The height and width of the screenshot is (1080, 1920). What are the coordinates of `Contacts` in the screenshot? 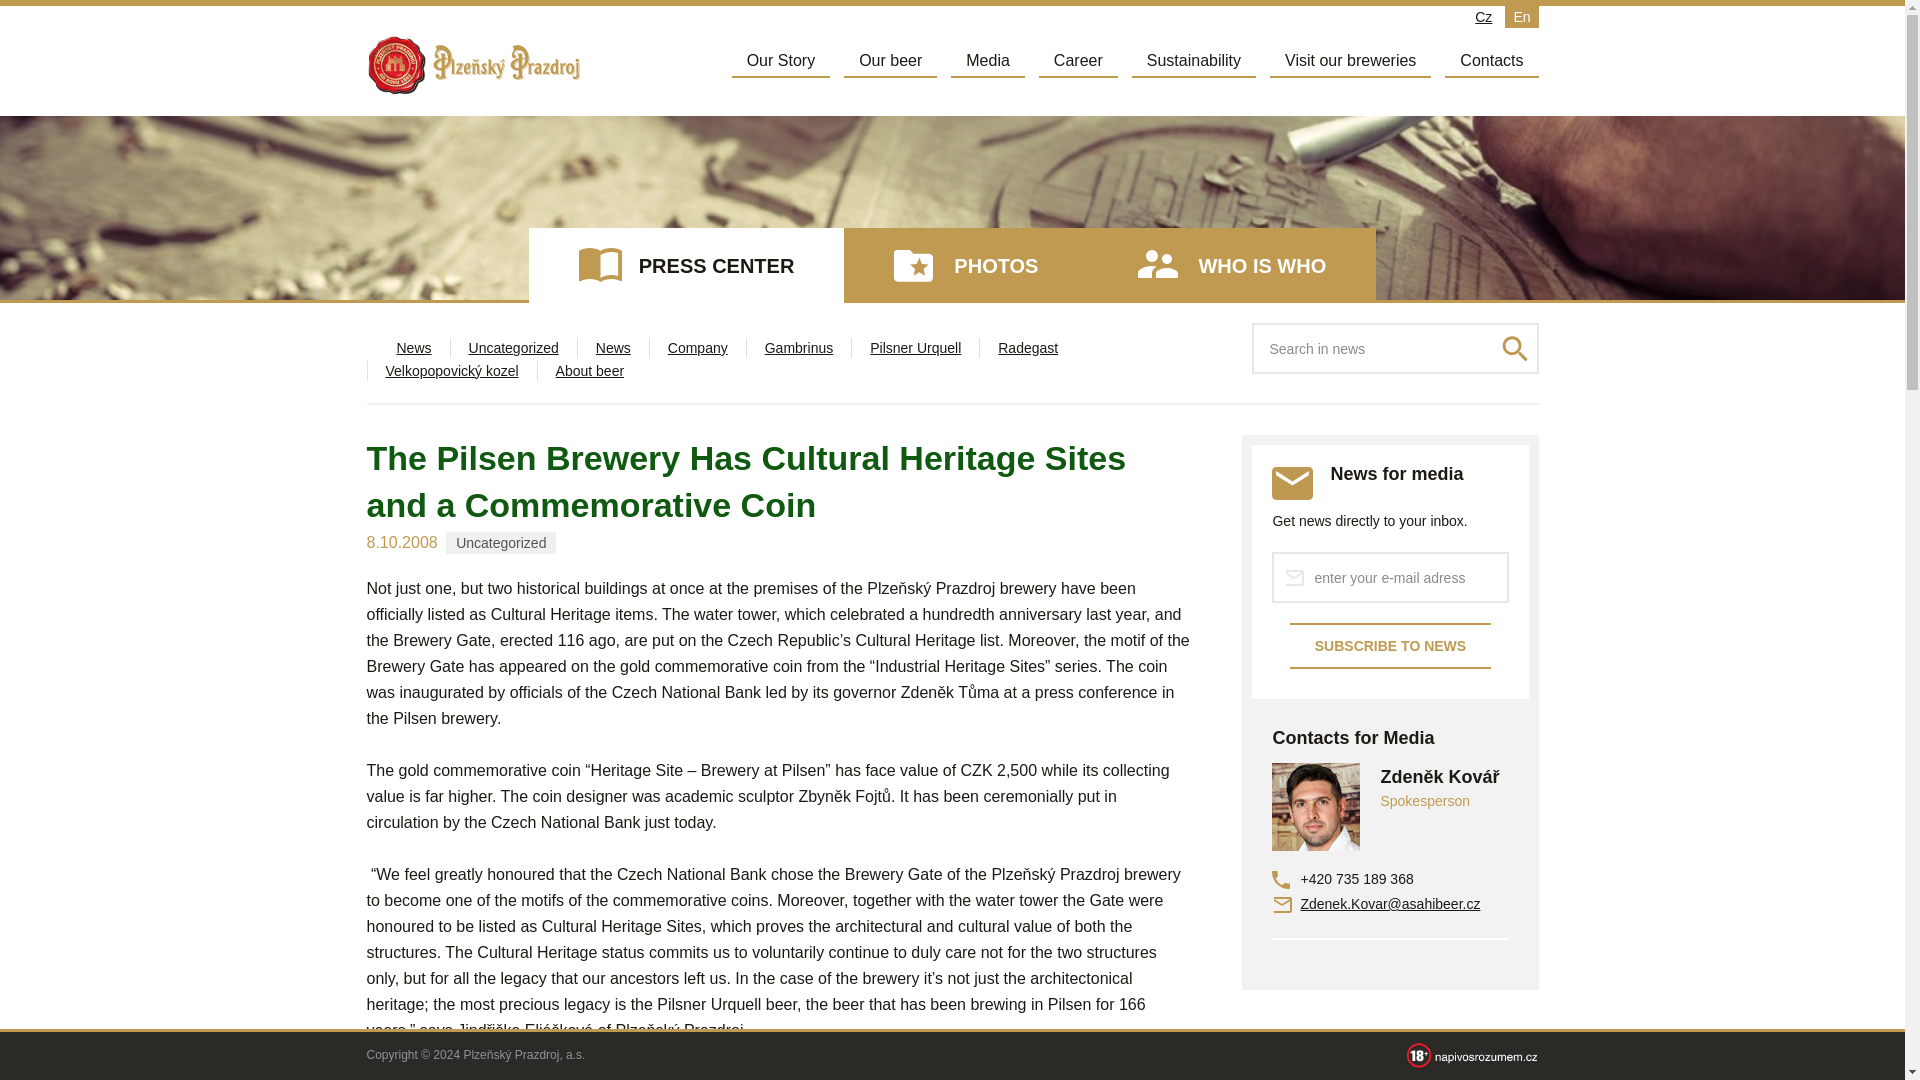 It's located at (1491, 60).